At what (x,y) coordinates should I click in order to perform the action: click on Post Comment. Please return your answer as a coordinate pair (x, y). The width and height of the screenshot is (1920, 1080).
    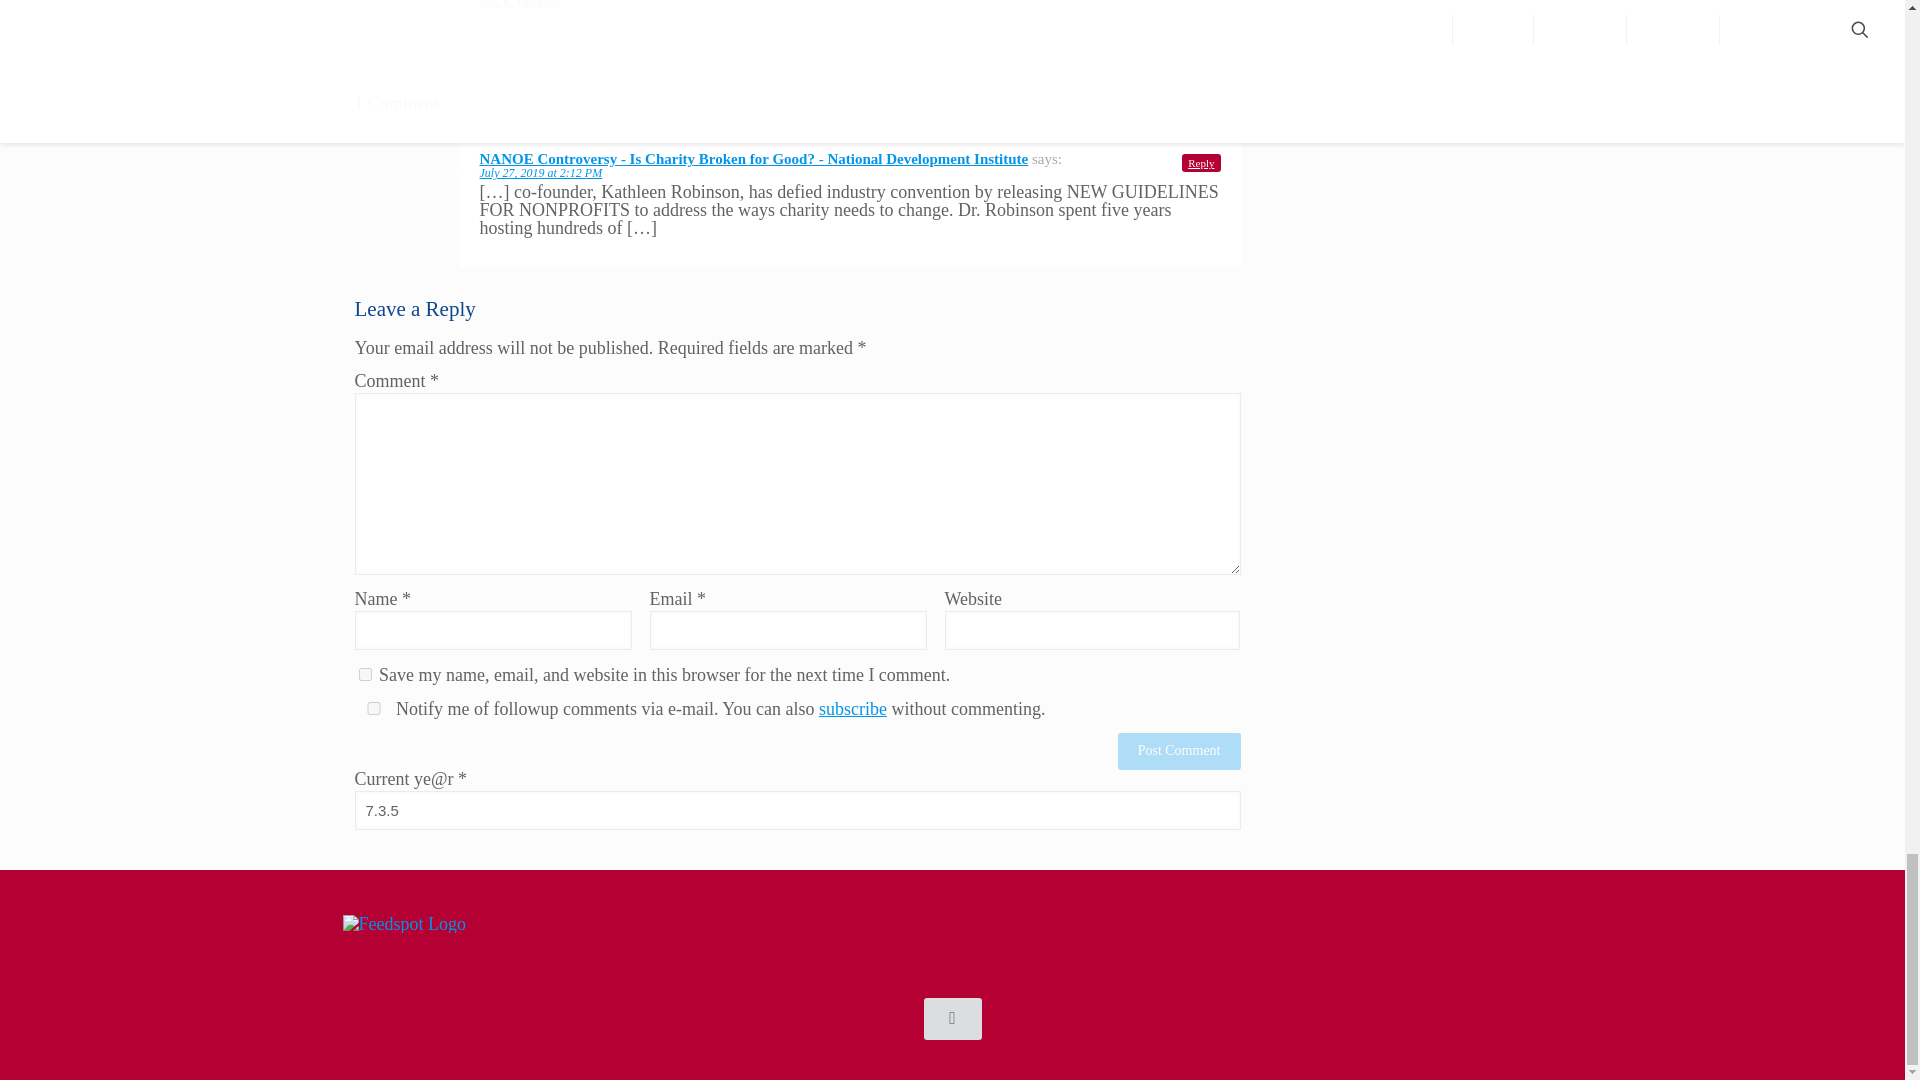
    Looking at the image, I should click on (1178, 752).